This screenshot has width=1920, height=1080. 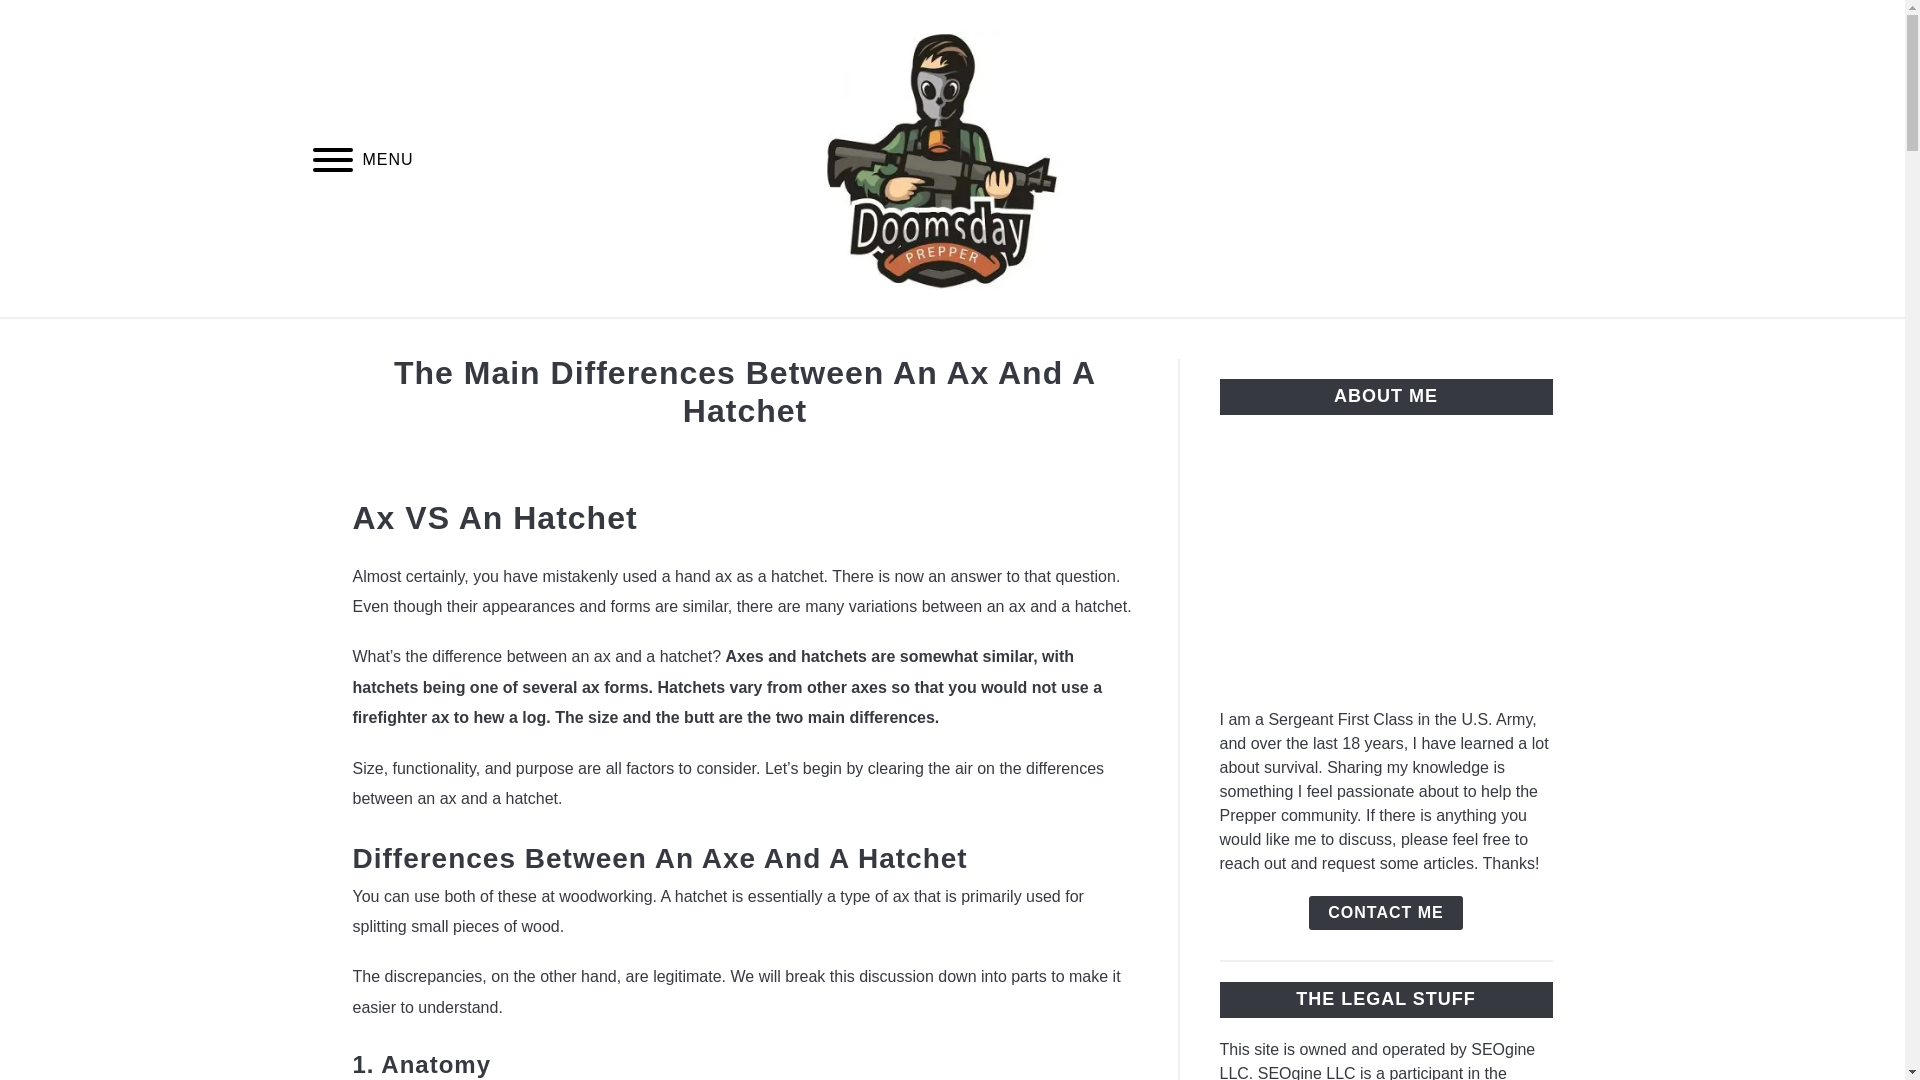 What do you see at coordinates (1385, 912) in the screenshot?
I see `CONTACT ME` at bounding box center [1385, 912].